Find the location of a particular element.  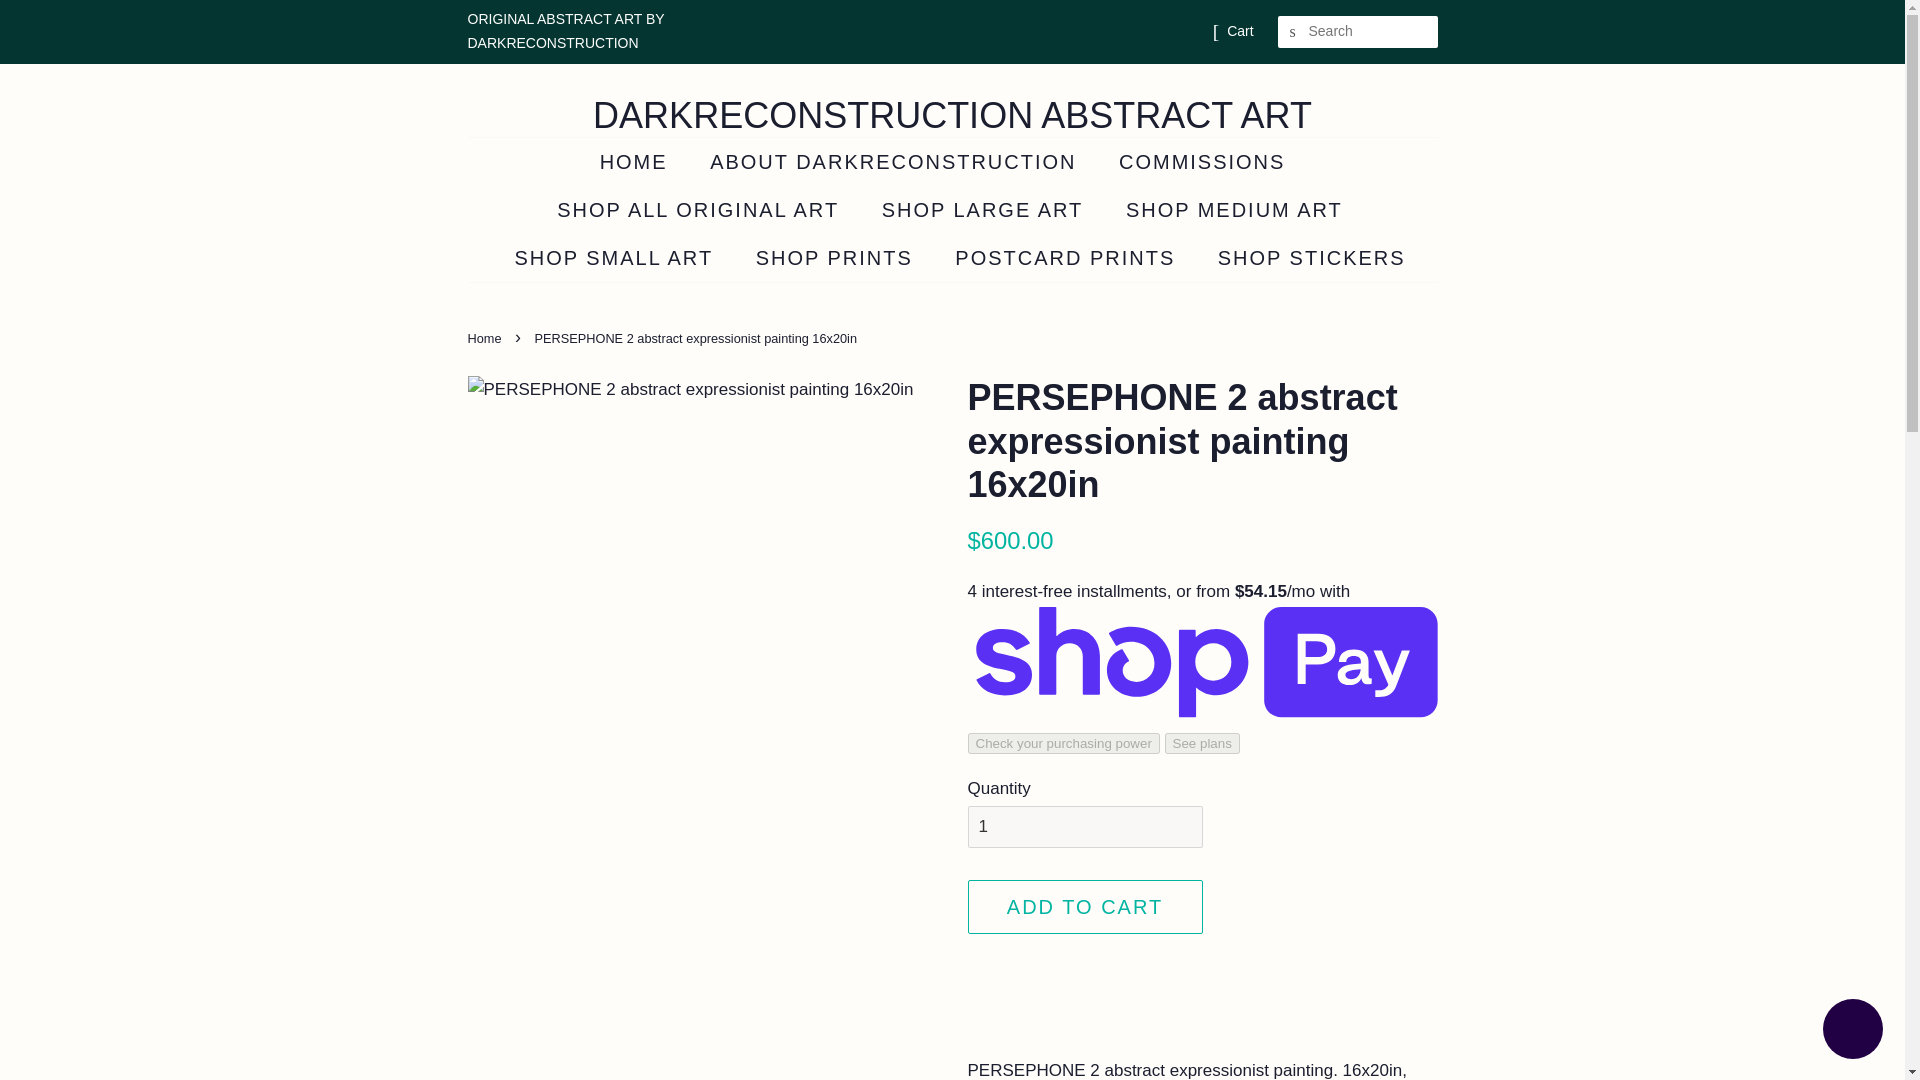

1 is located at coordinates (1085, 826).